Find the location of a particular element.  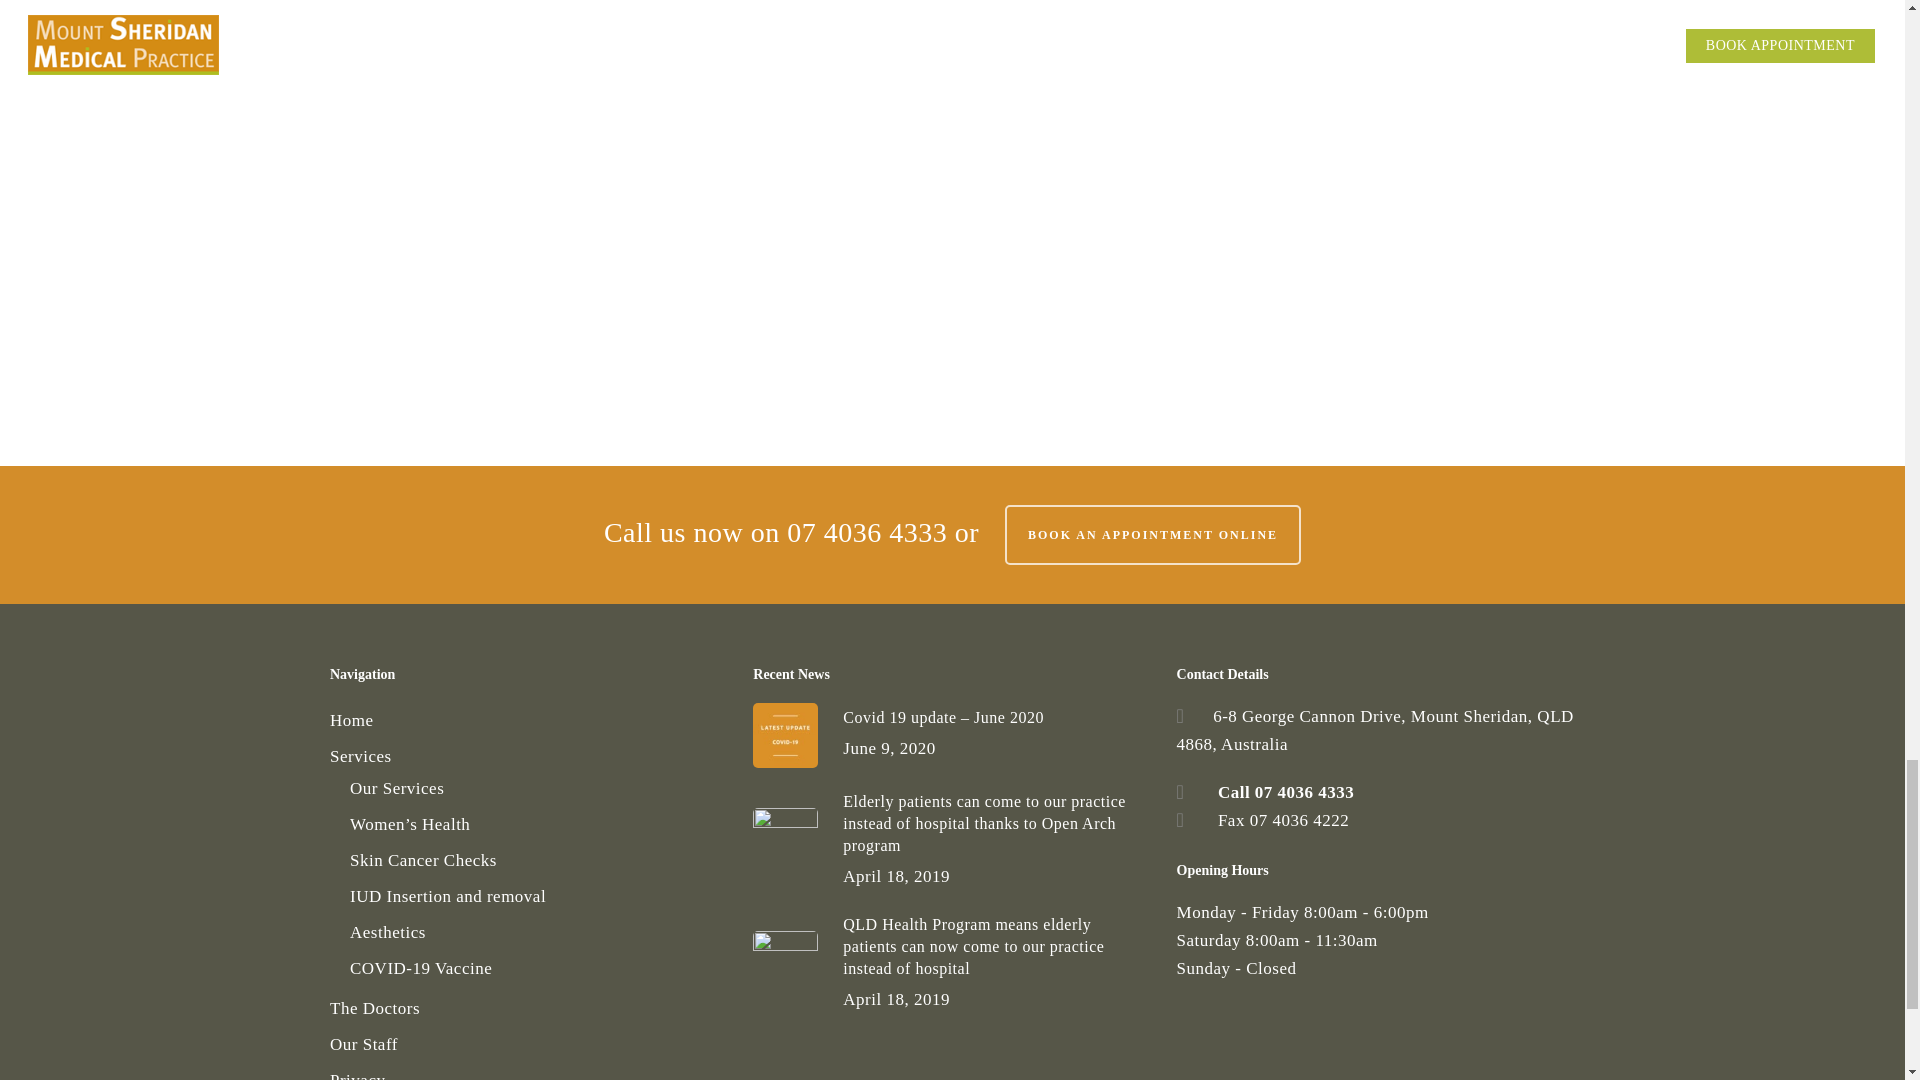

COVID-19 Vaccine is located at coordinates (538, 968).